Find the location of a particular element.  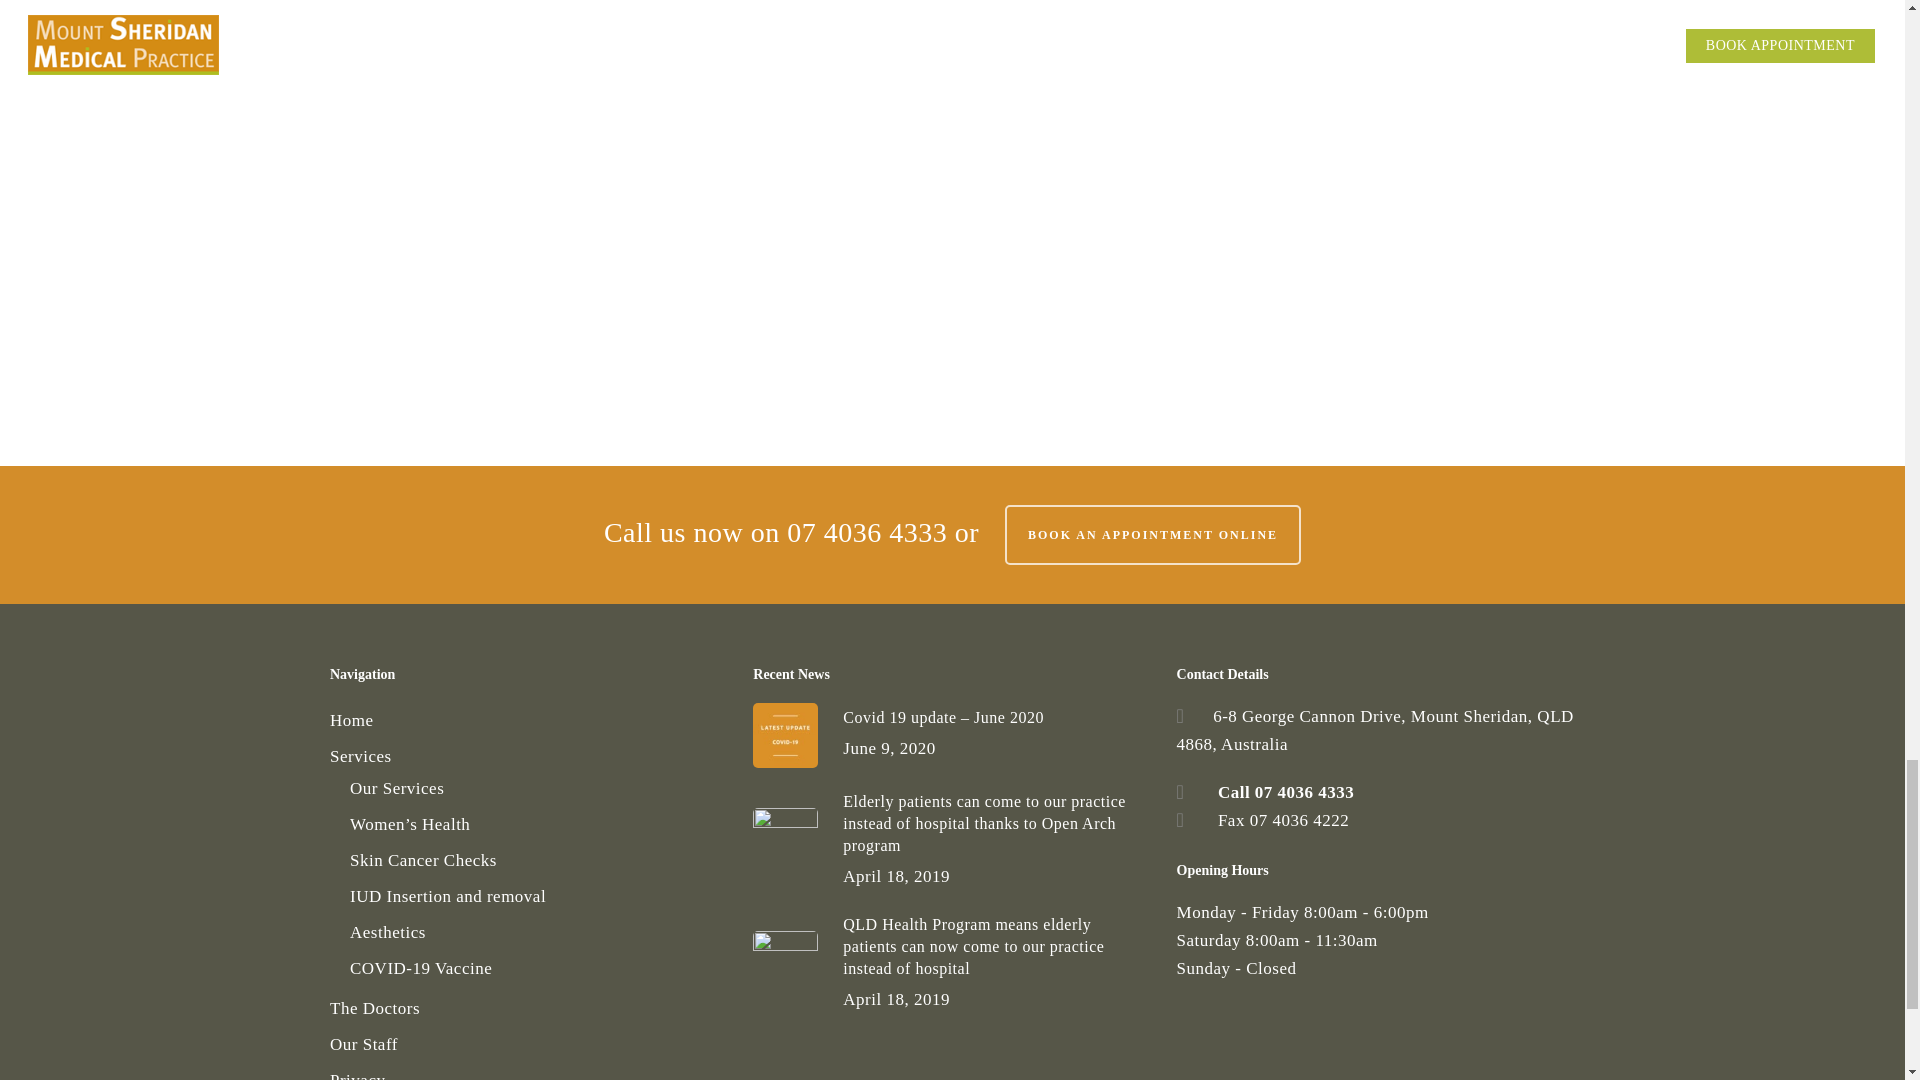

COVID-19 Vaccine is located at coordinates (538, 968).